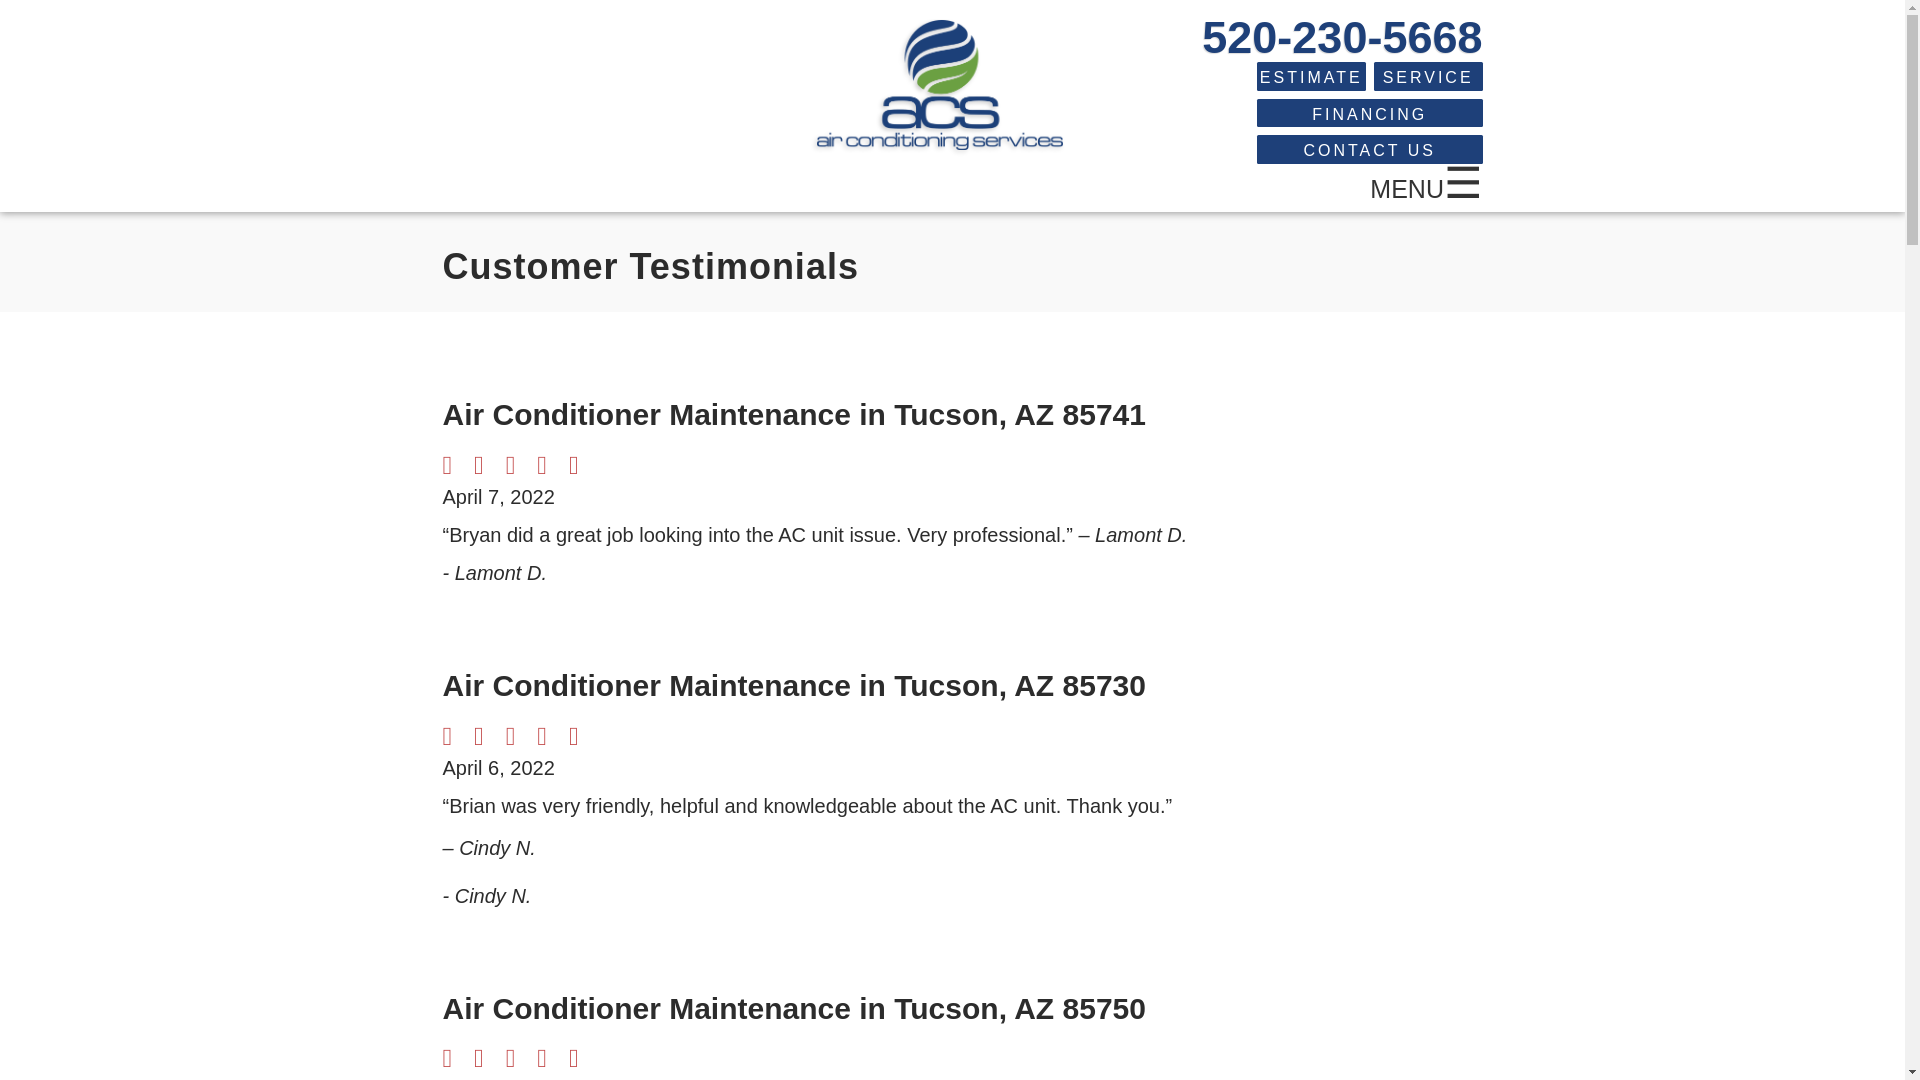 This screenshot has height=1080, width=1920. I want to click on FINANCING, so click(1370, 114).